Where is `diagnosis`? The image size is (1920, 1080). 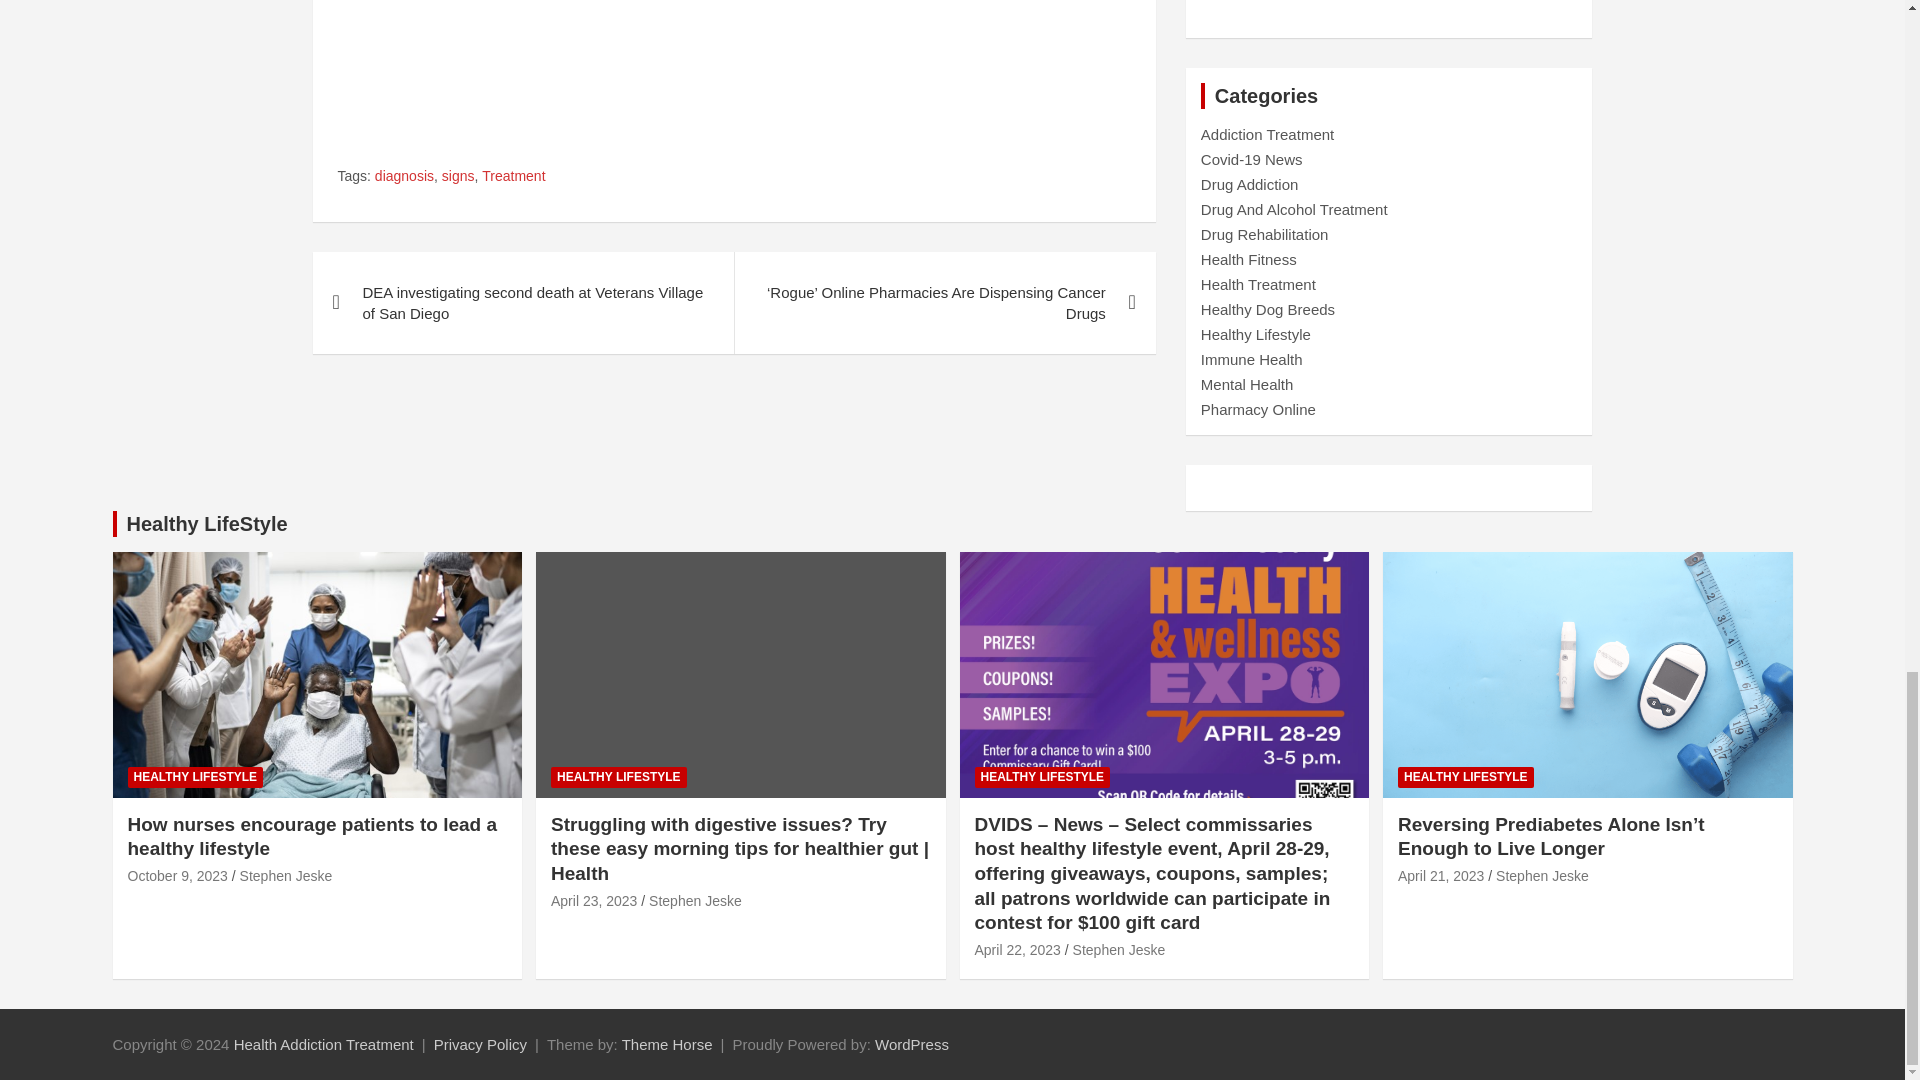
diagnosis is located at coordinates (404, 176).